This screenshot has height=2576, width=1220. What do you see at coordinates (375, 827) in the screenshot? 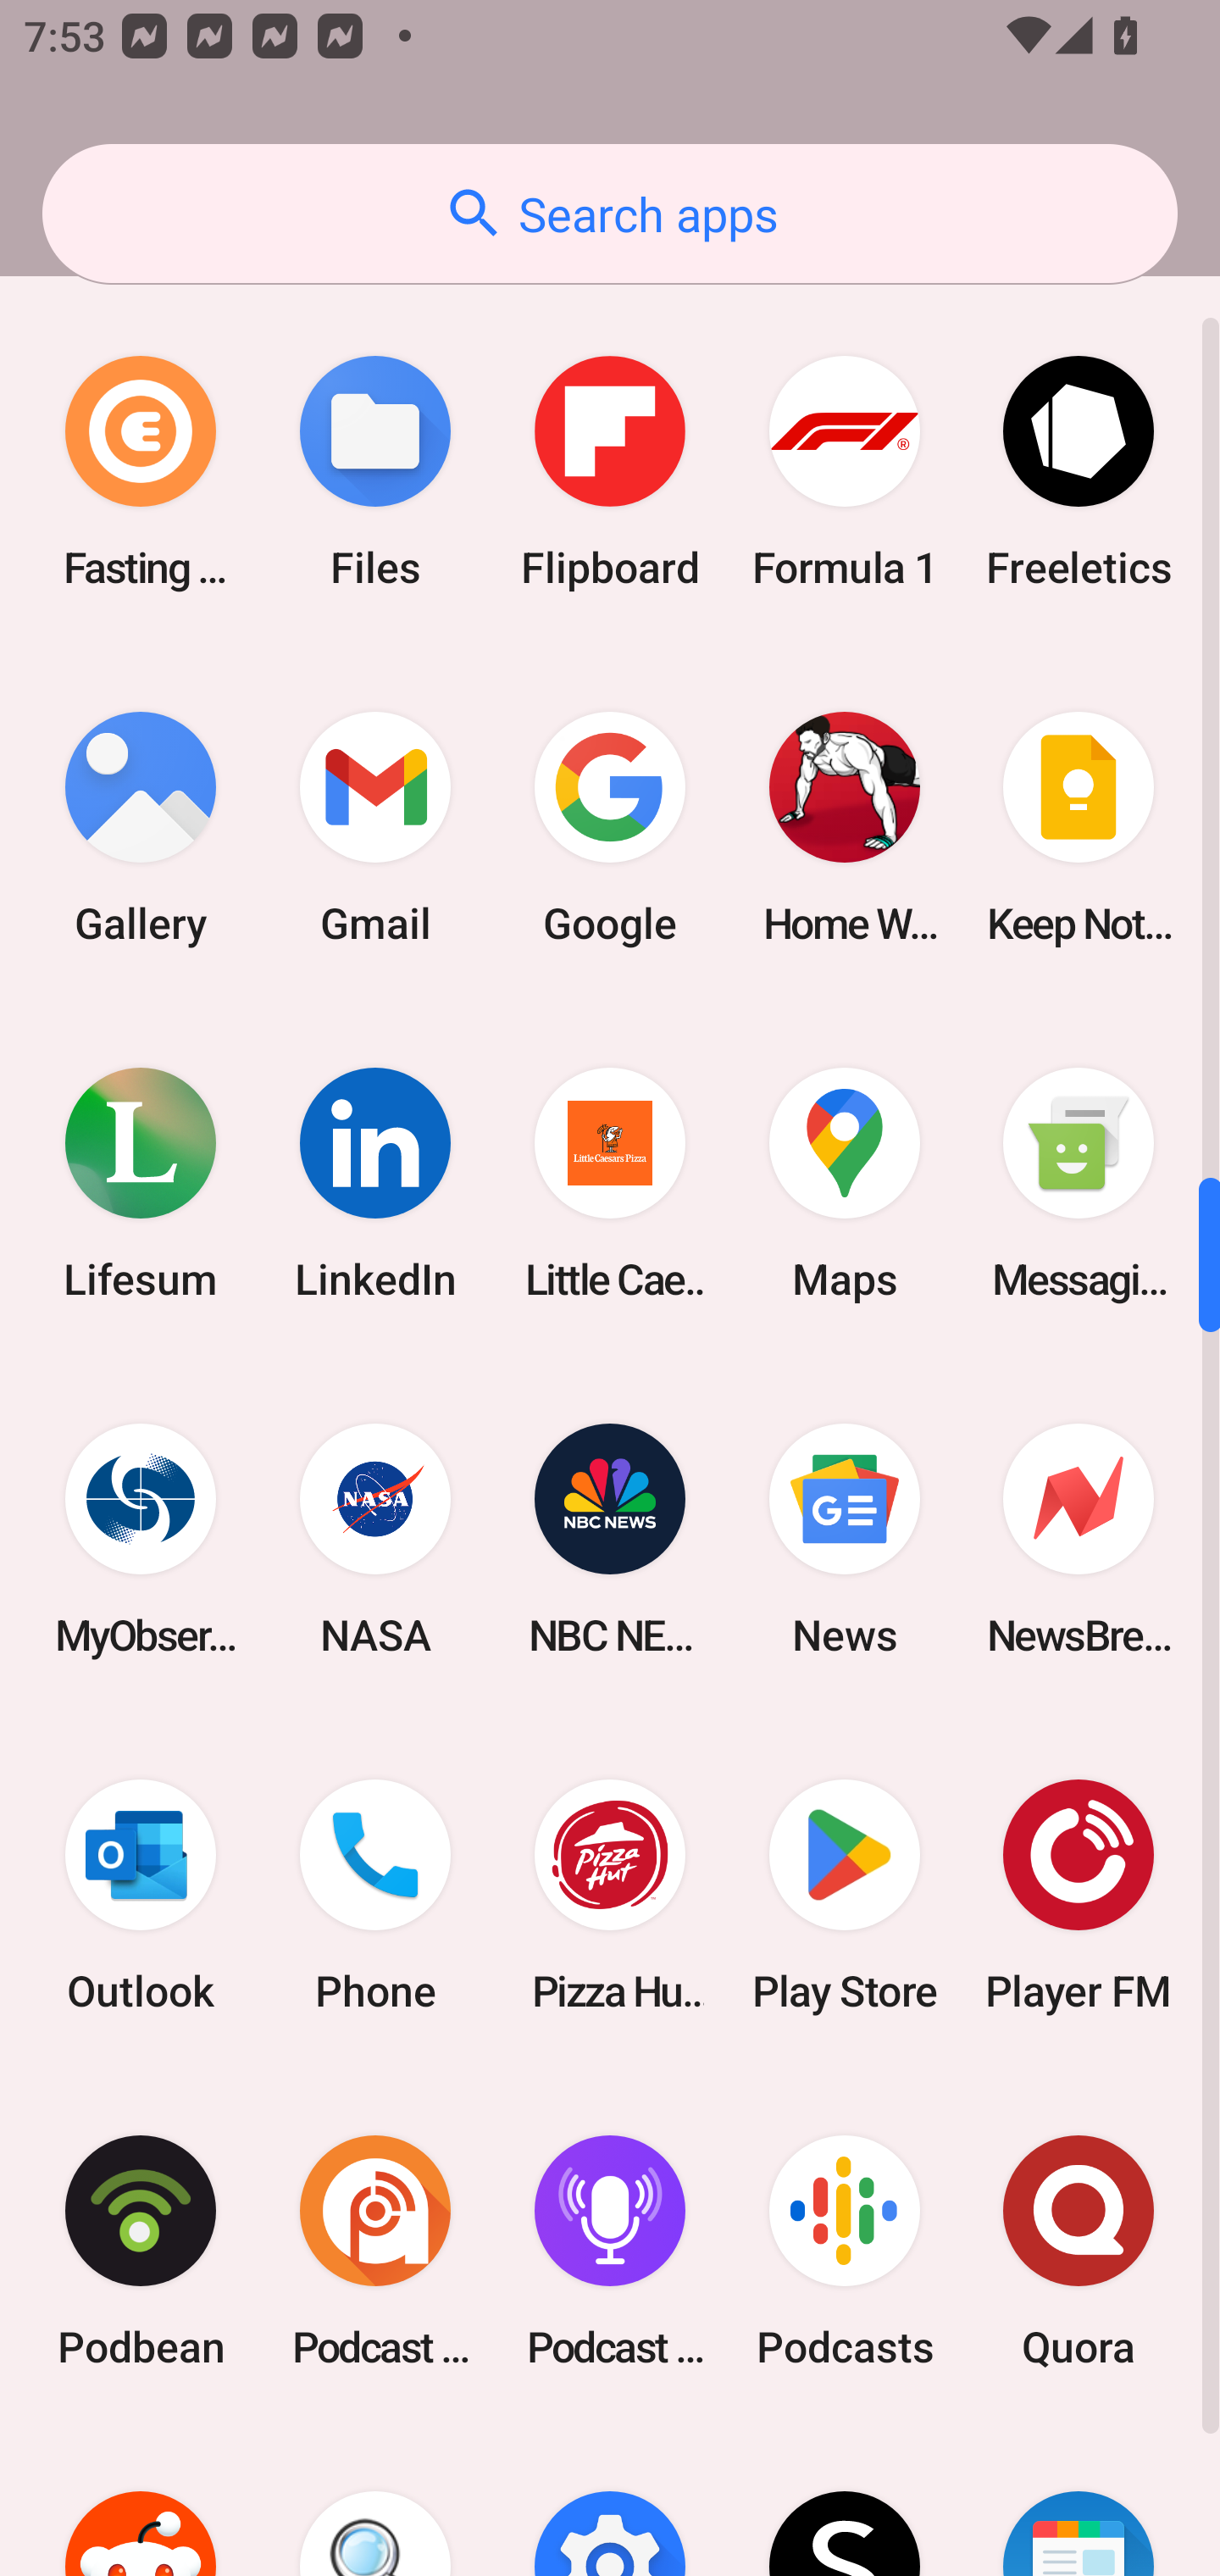
I see `Gmail` at bounding box center [375, 827].